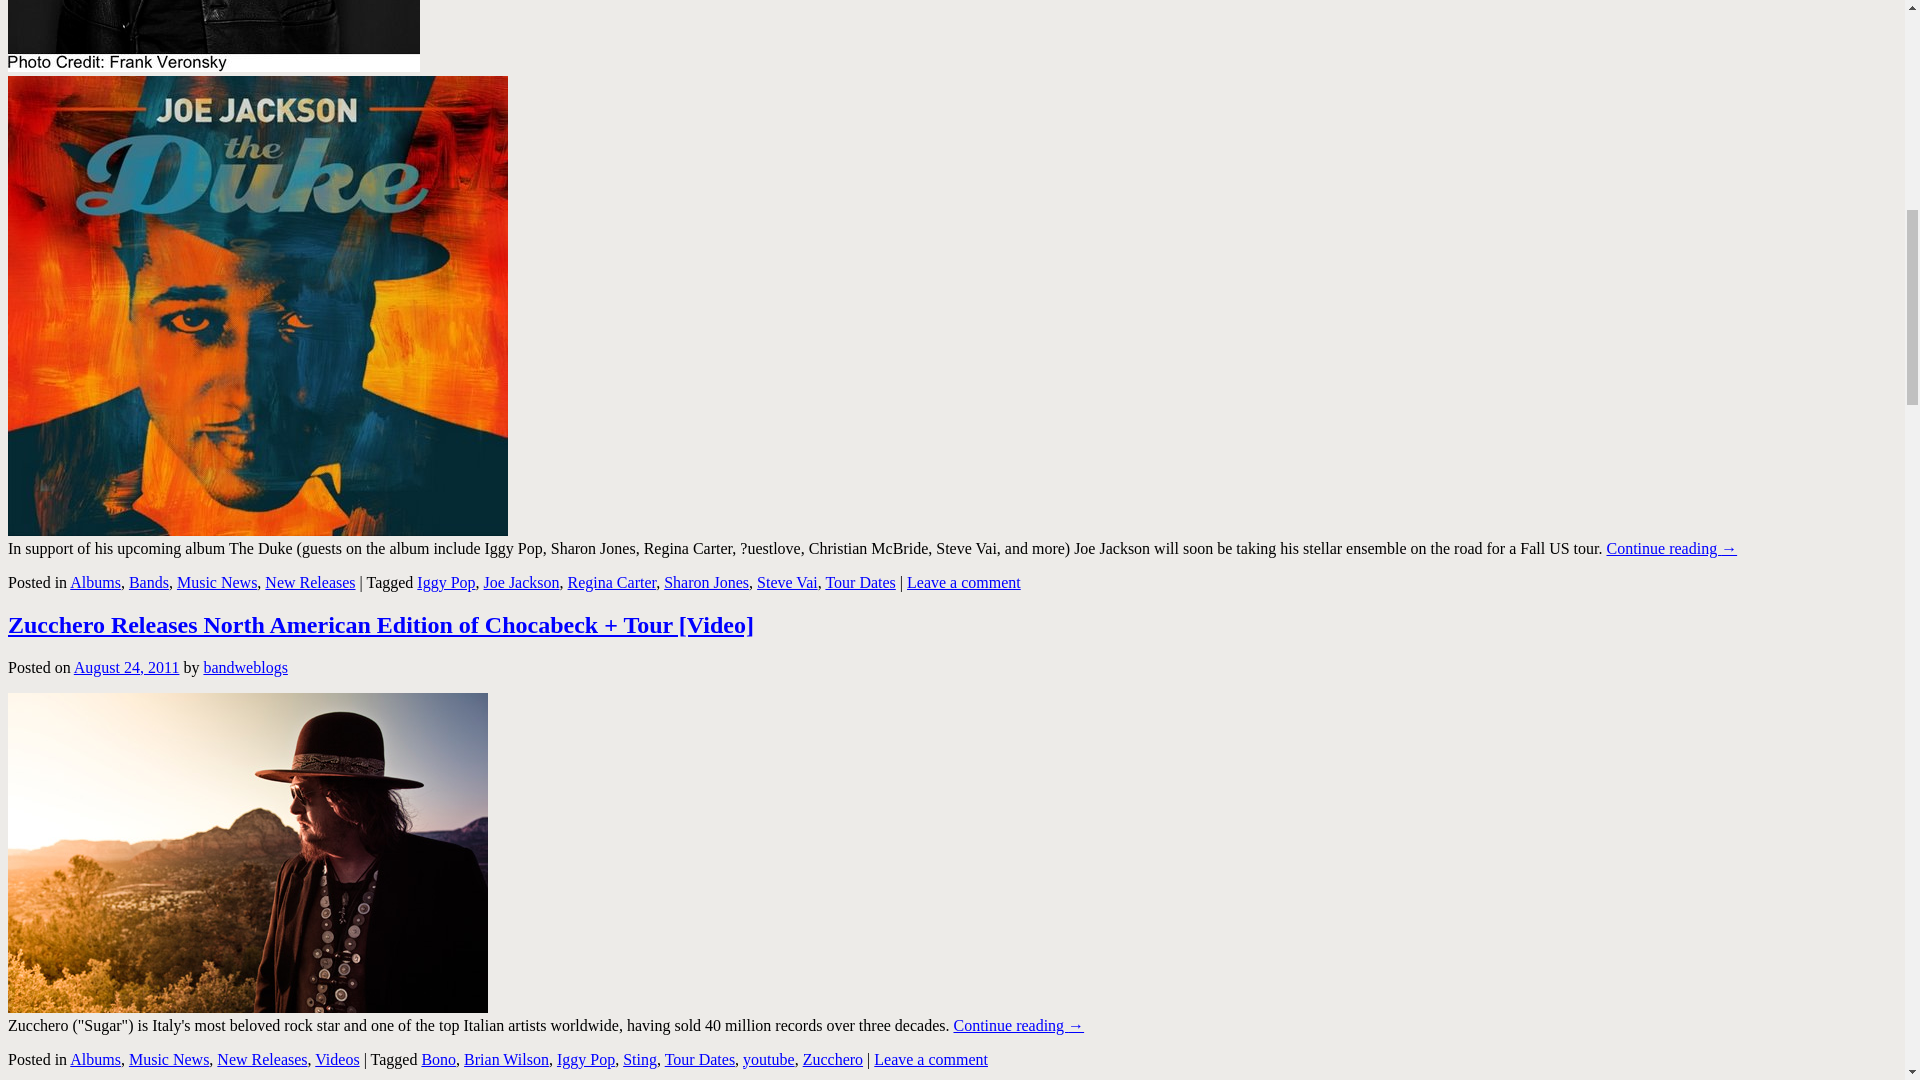 The image size is (1920, 1080). I want to click on 12:25 pm, so click(127, 666).